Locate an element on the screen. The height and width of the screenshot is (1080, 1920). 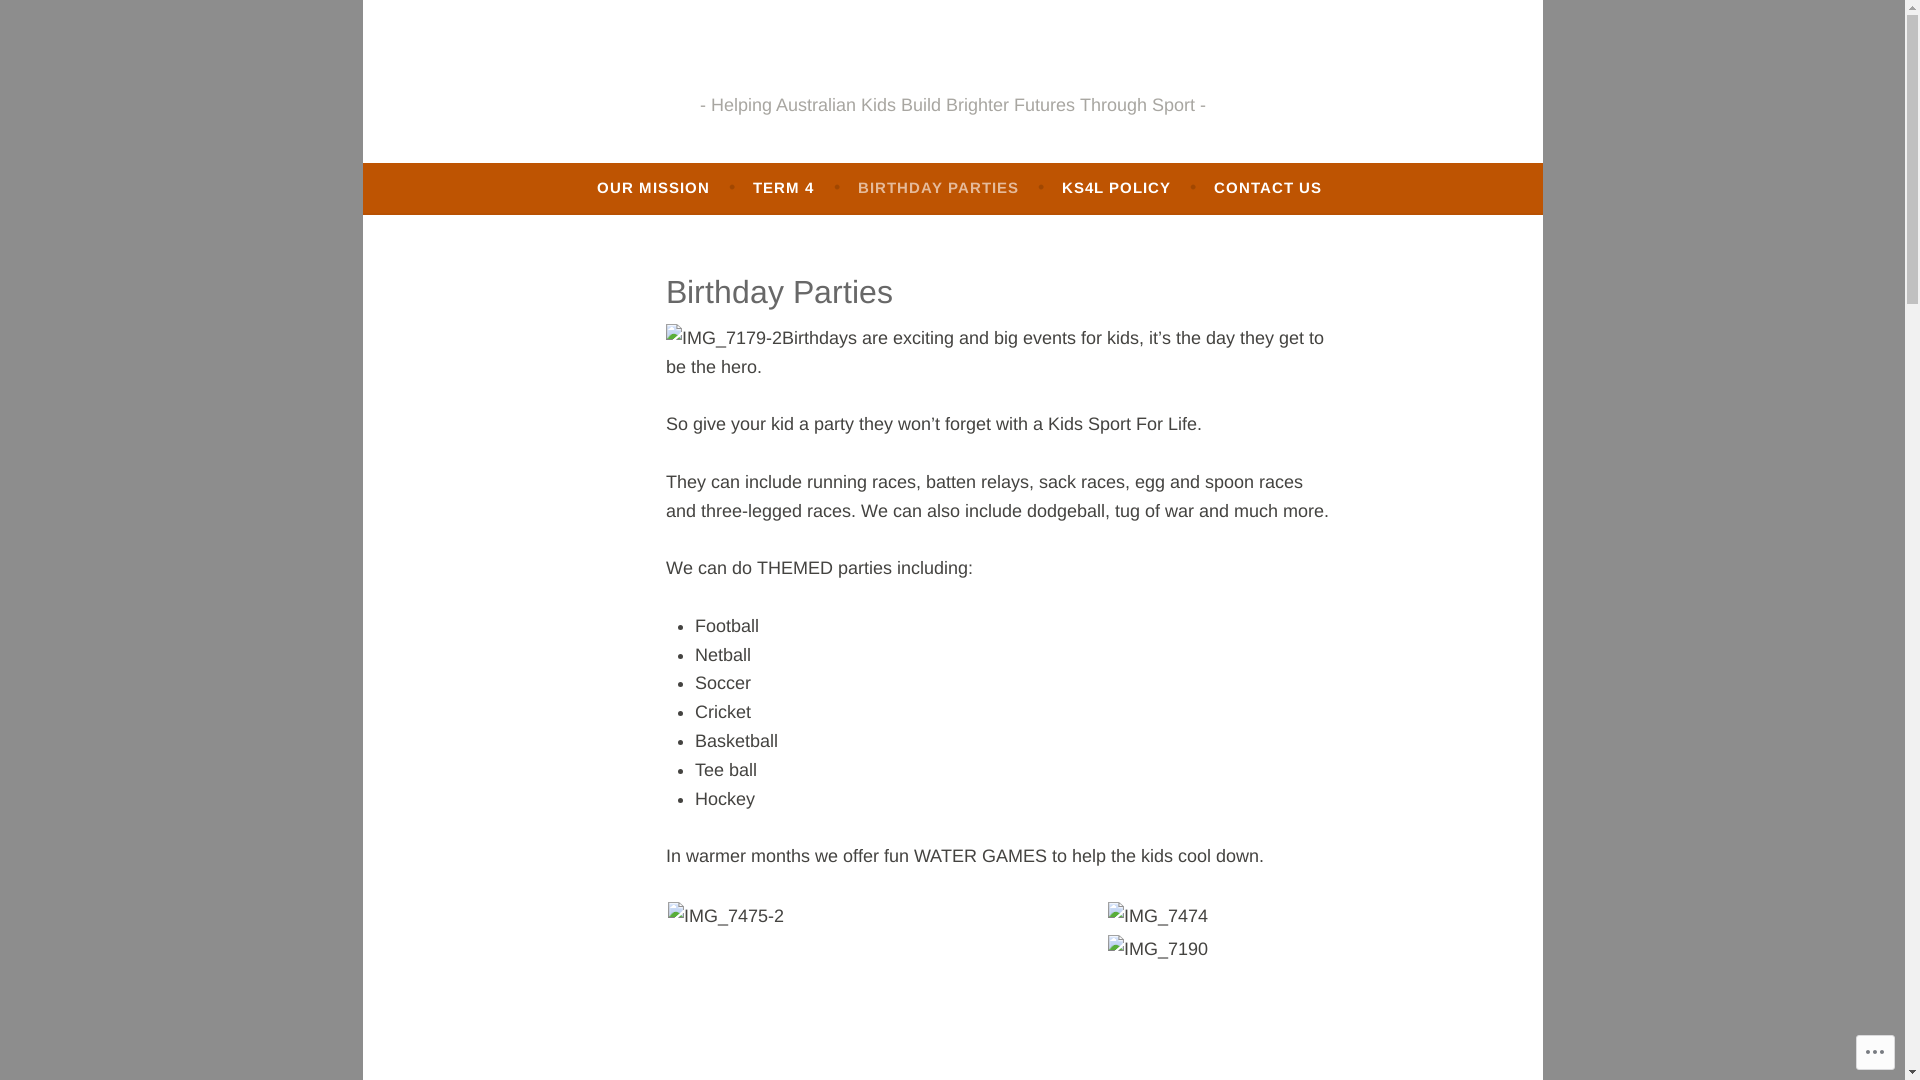
KS4L POLICY is located at coordinates (1116, 188).